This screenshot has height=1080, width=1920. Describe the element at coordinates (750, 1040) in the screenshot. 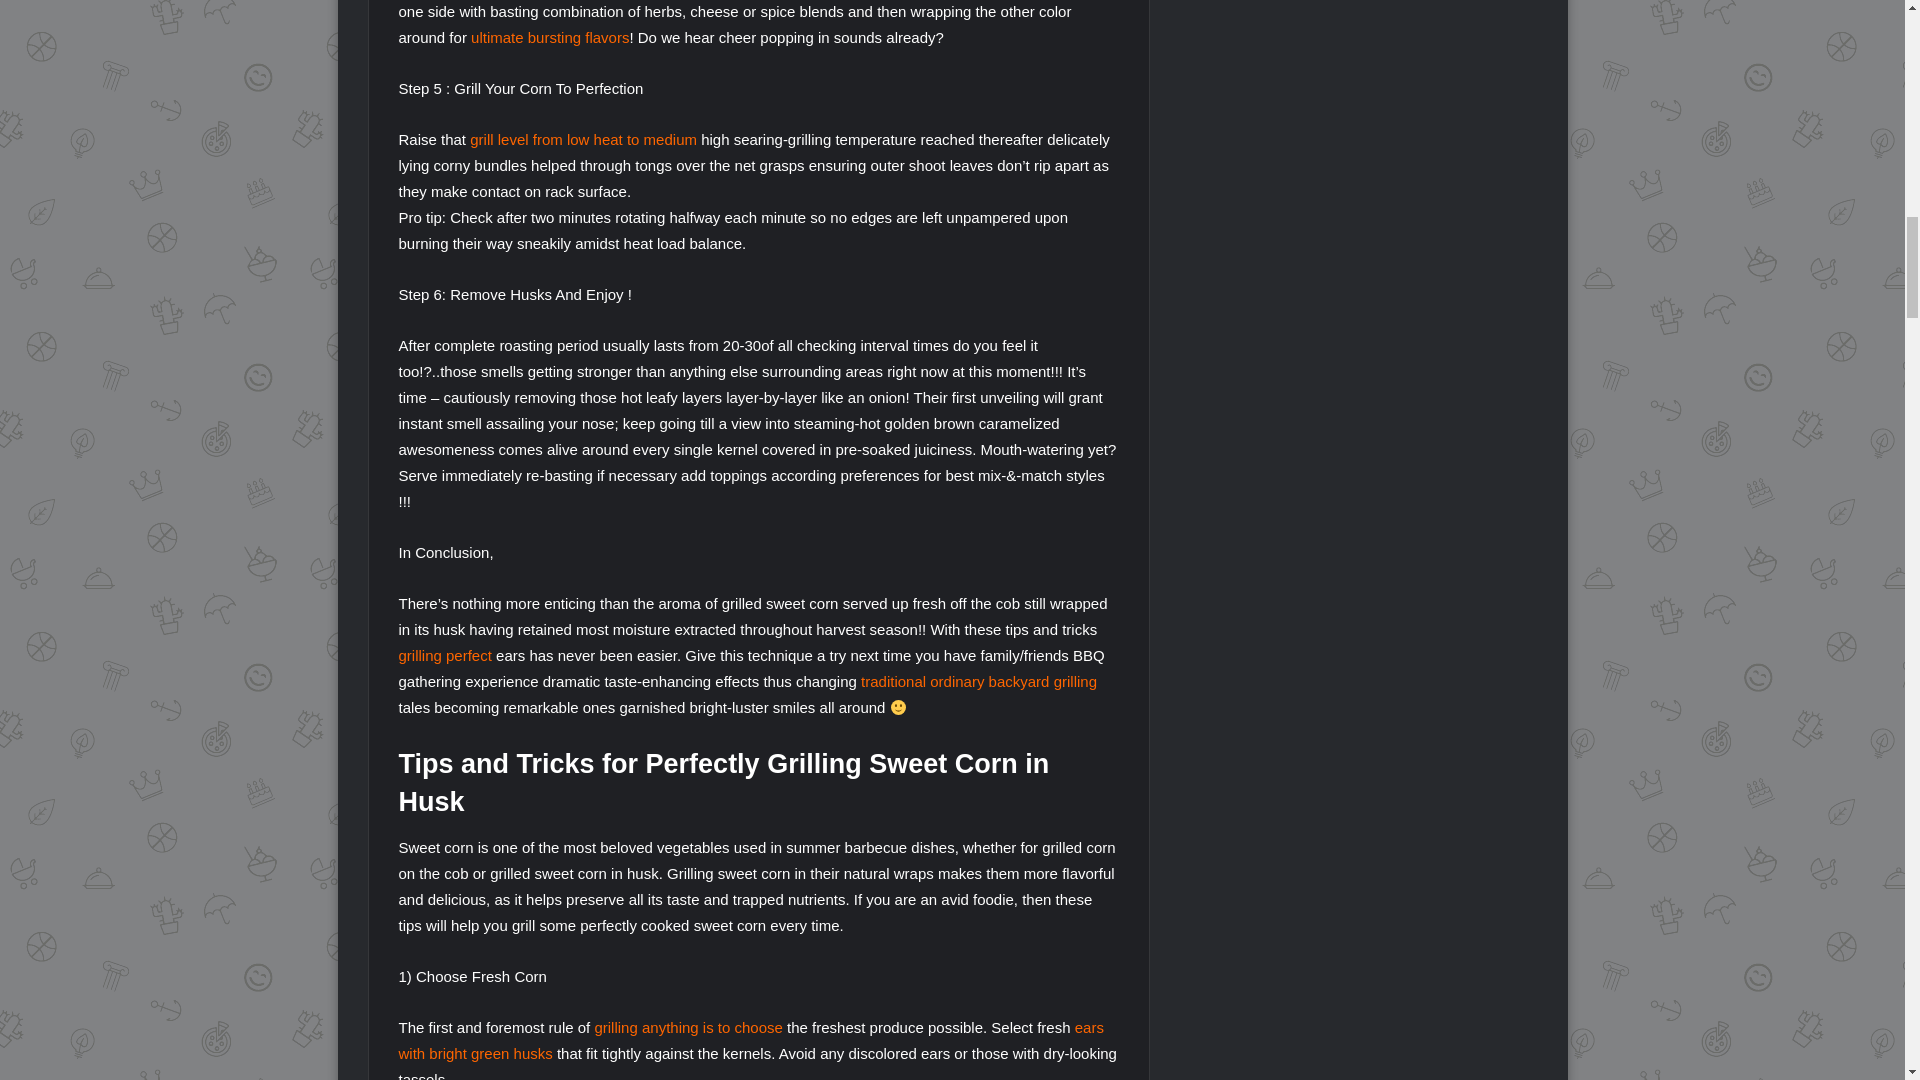

I see `ears with bright green husks` at that location.